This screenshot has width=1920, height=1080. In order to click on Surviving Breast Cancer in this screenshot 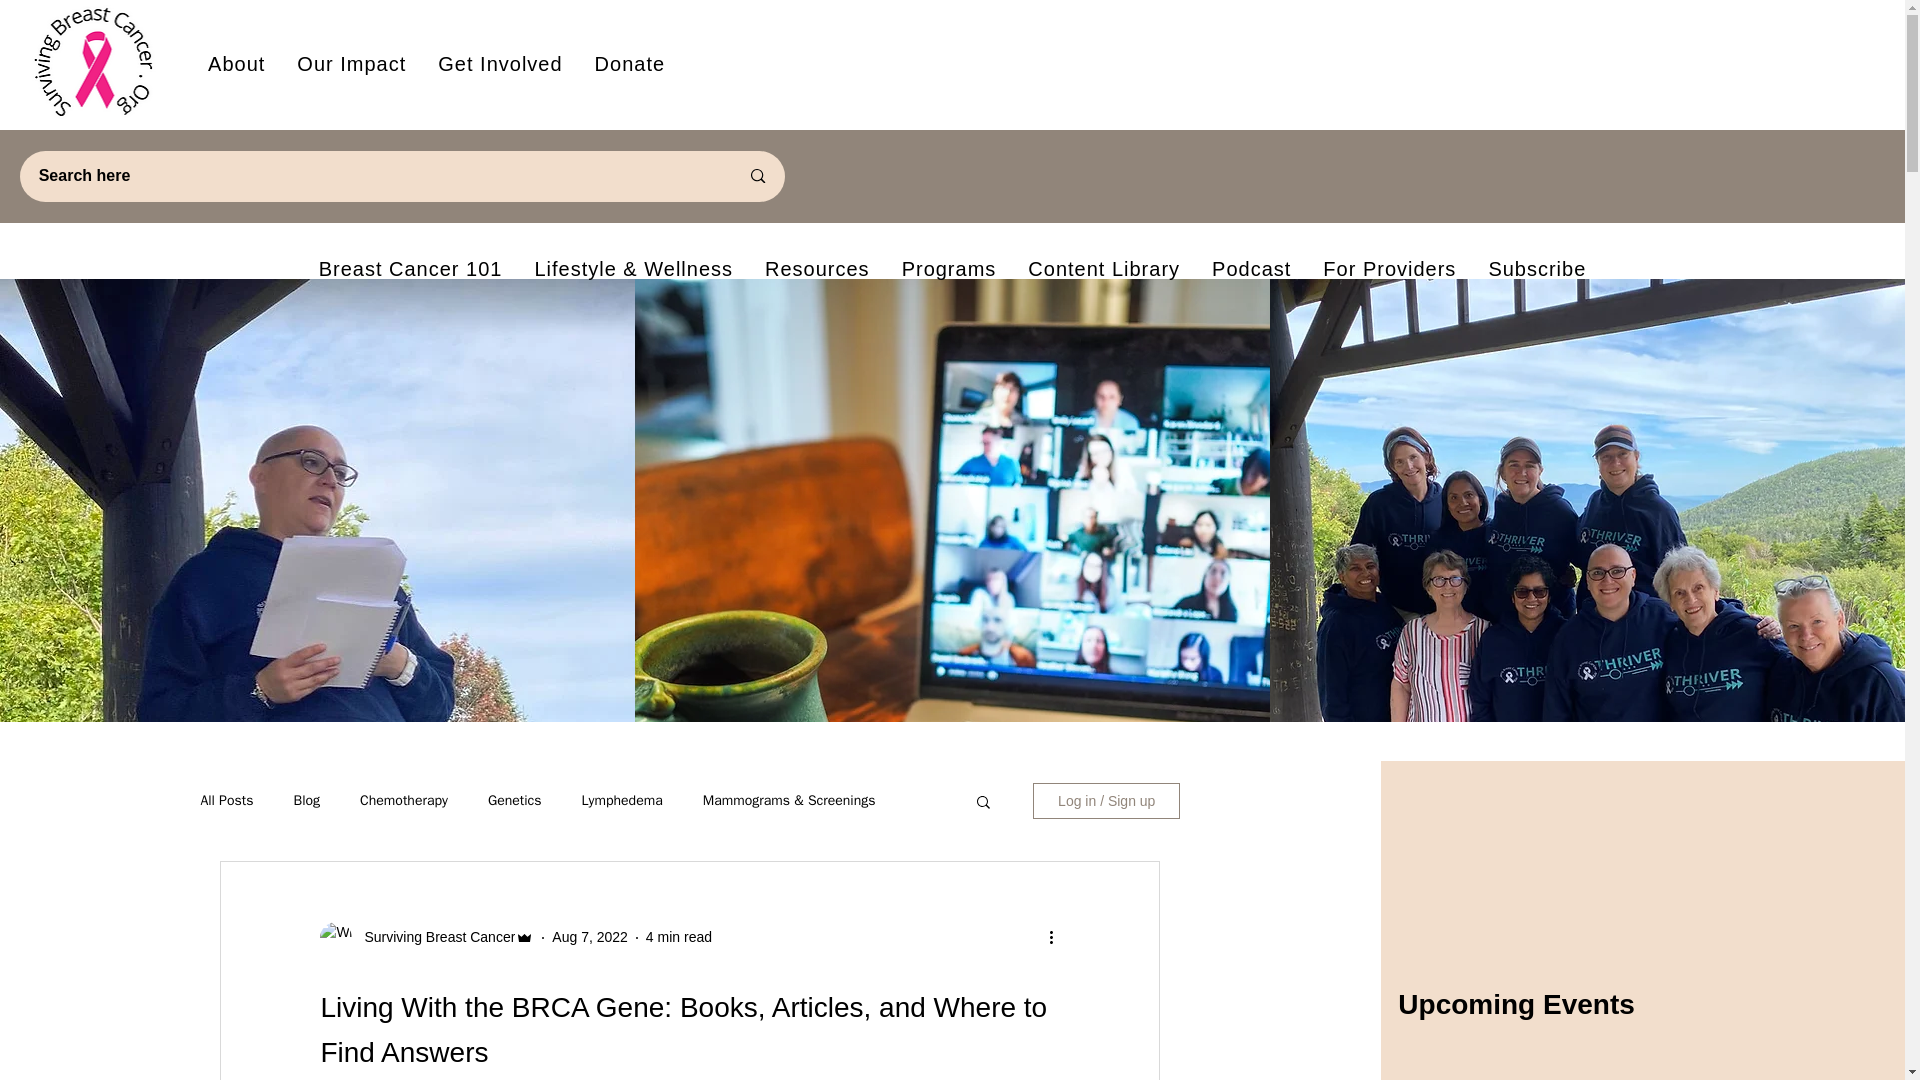, I will do `click(590, 936)`.